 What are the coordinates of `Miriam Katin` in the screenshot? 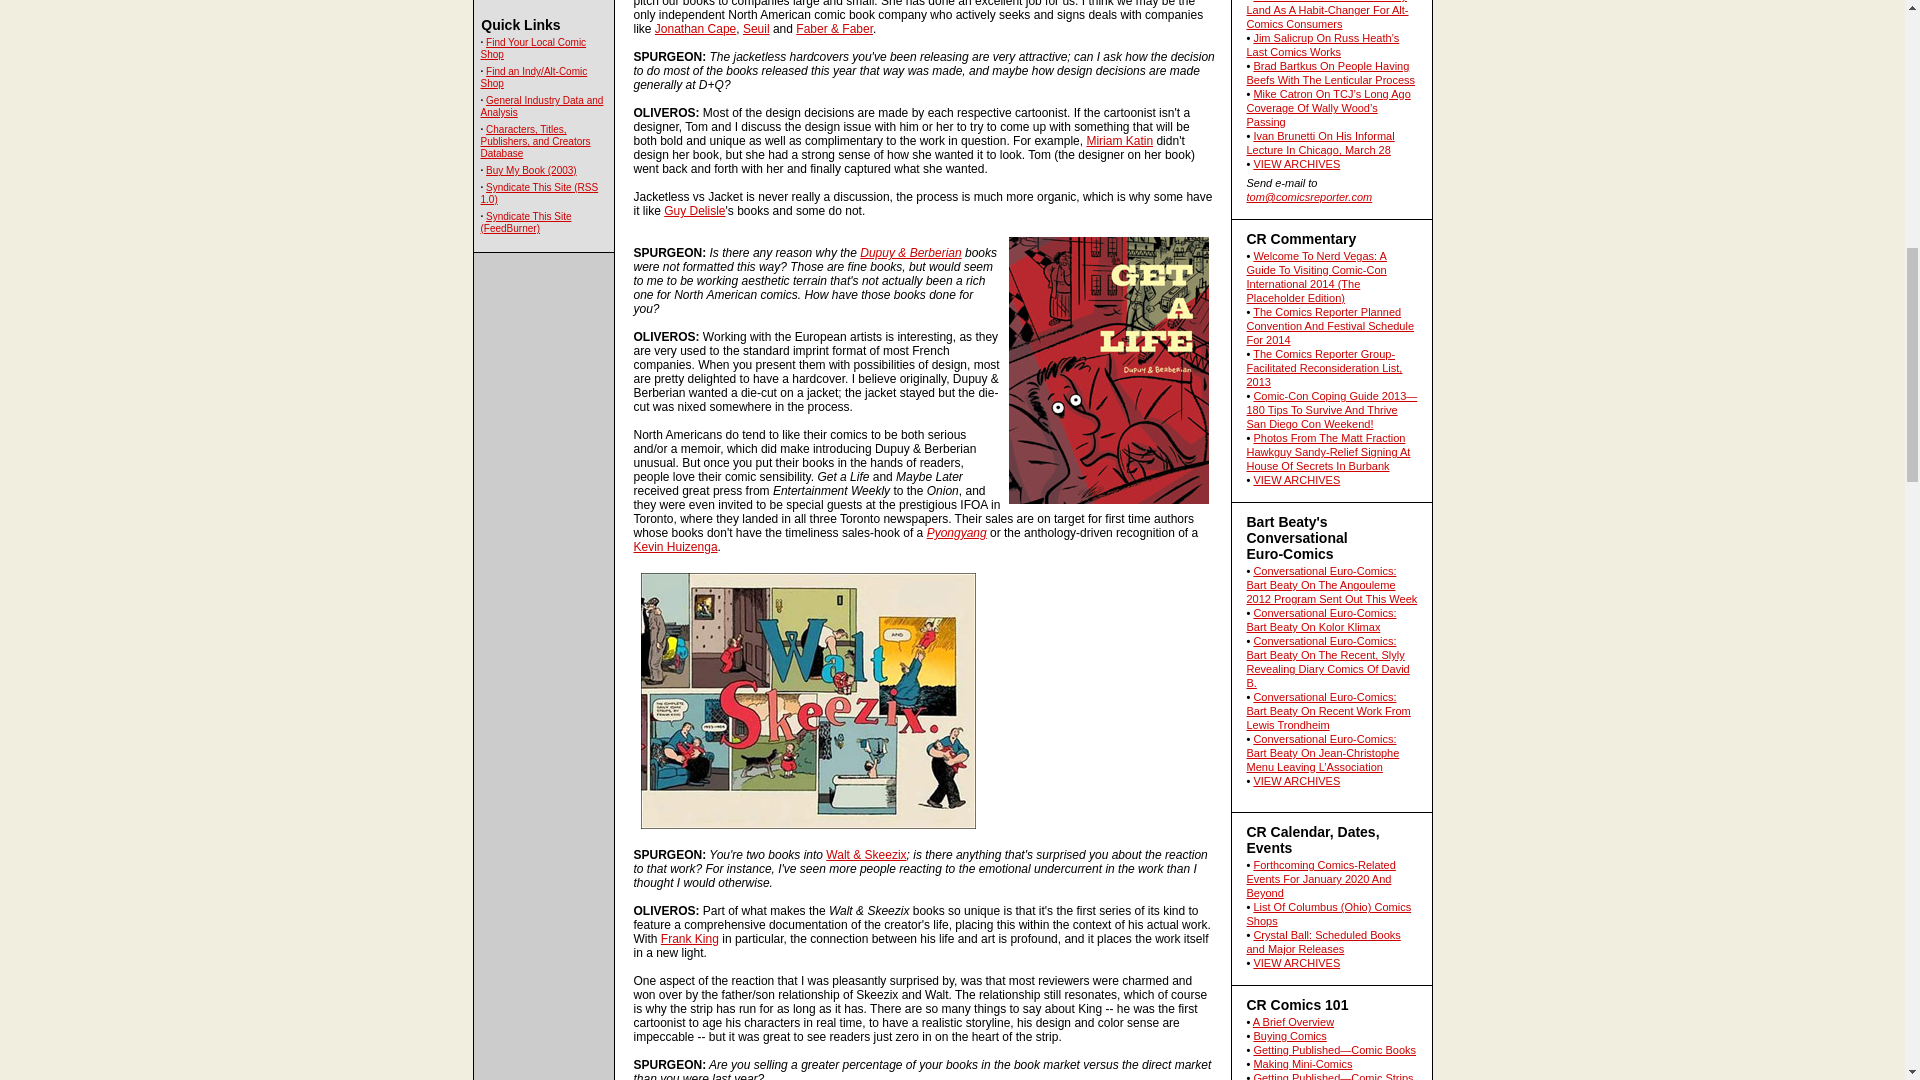 It's located at (1120, 140).